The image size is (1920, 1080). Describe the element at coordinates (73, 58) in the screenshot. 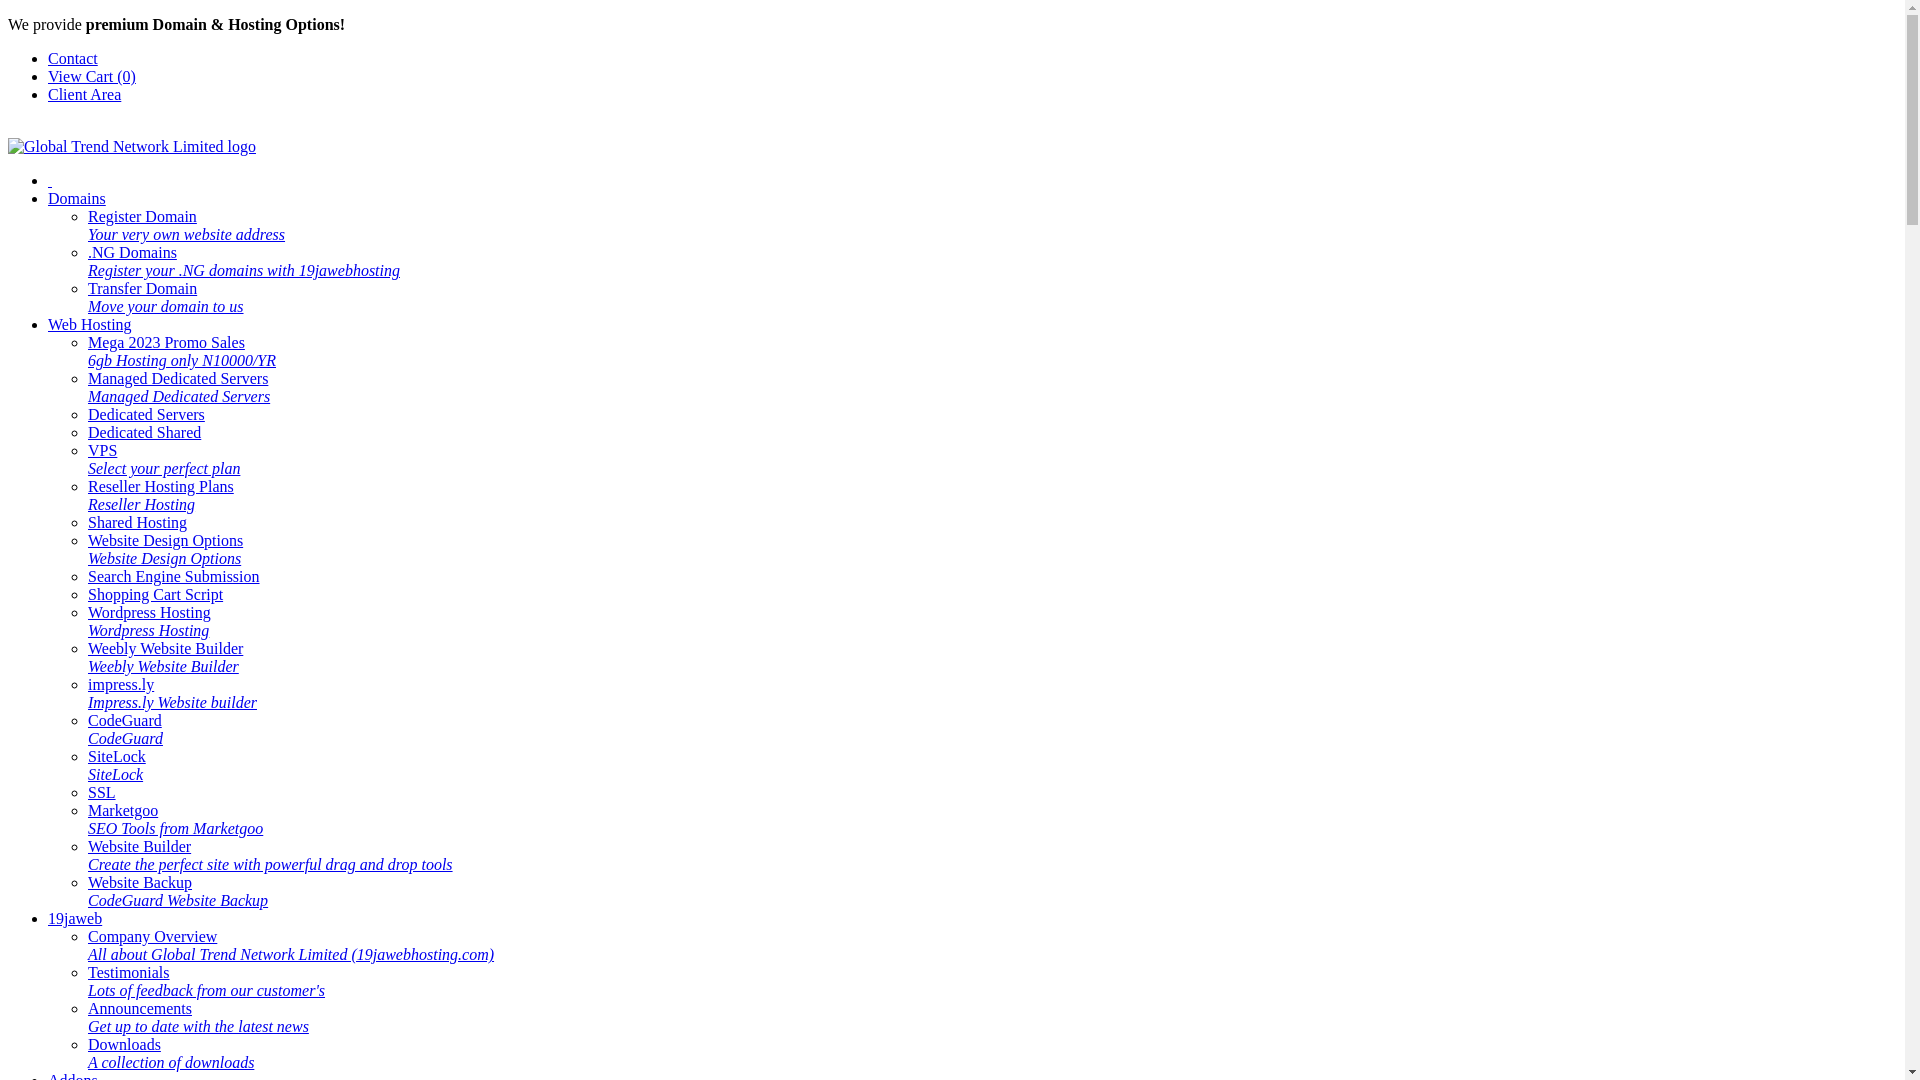

I see `Contact` at that location.